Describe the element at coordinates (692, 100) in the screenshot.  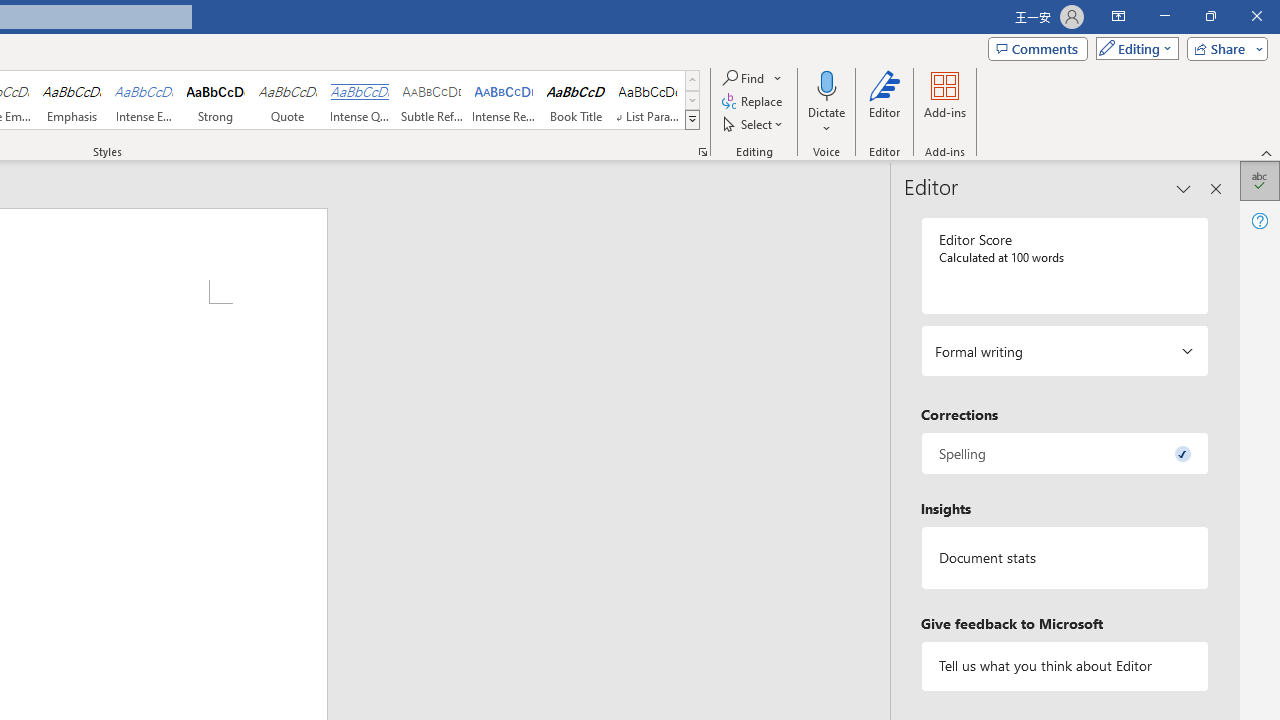
I see `Row Down` at that location.